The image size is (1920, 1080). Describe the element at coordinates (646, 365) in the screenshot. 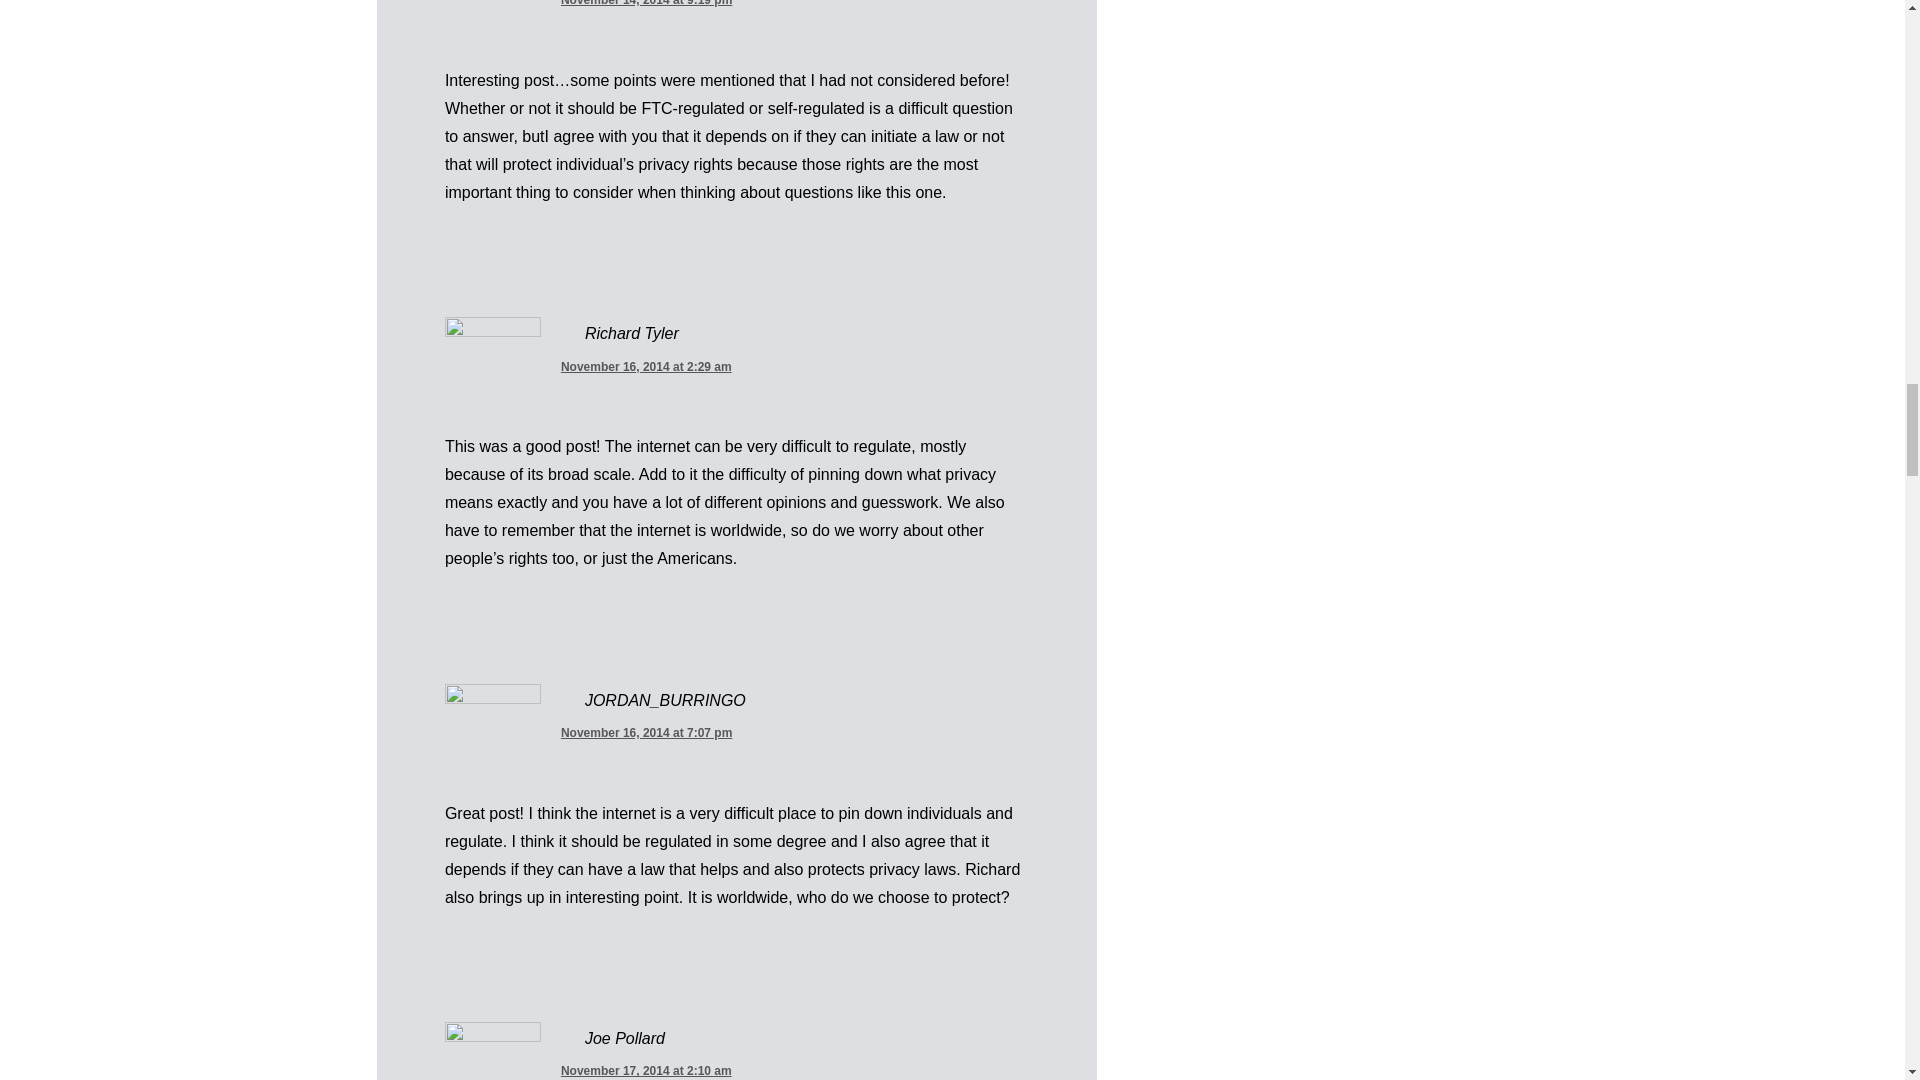

I see `November 16, 2014 at 2:29 am` at that location.